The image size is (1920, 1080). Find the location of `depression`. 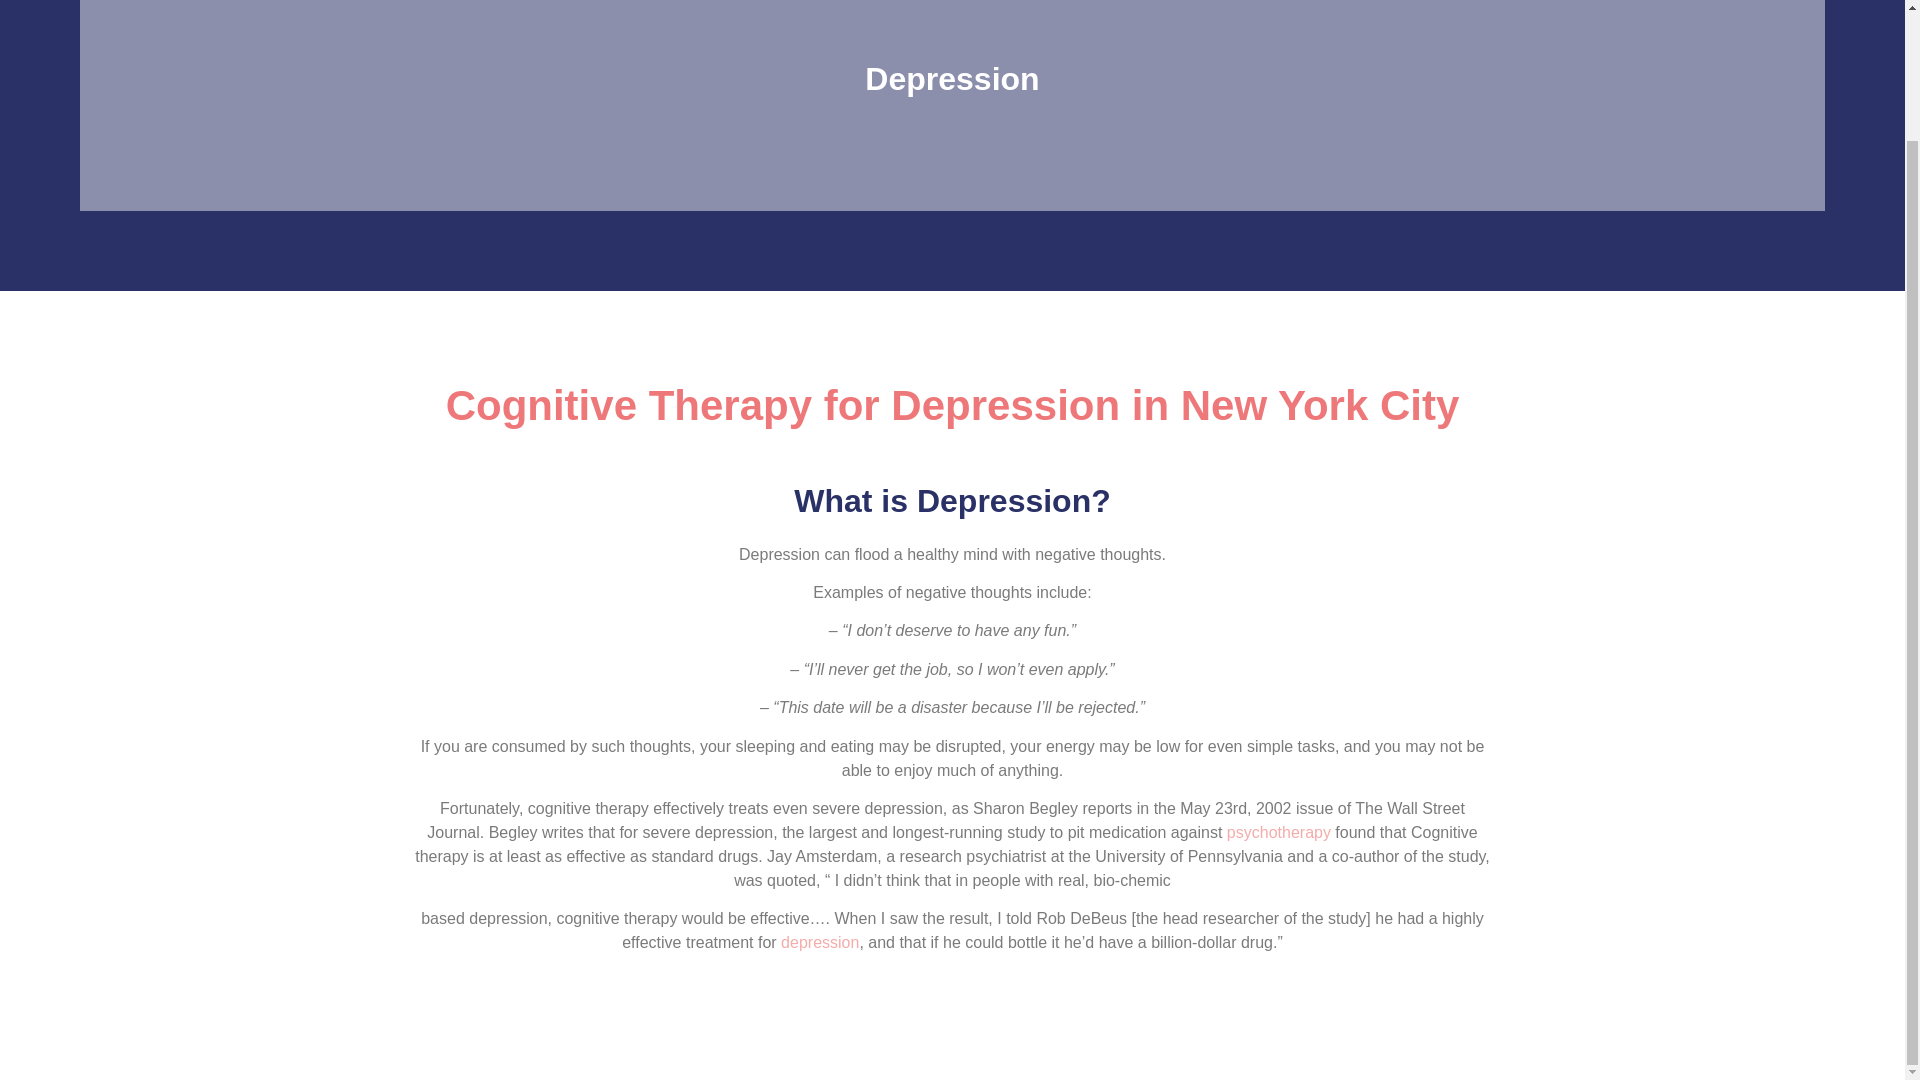

depression is located at coordinates (820, 942).